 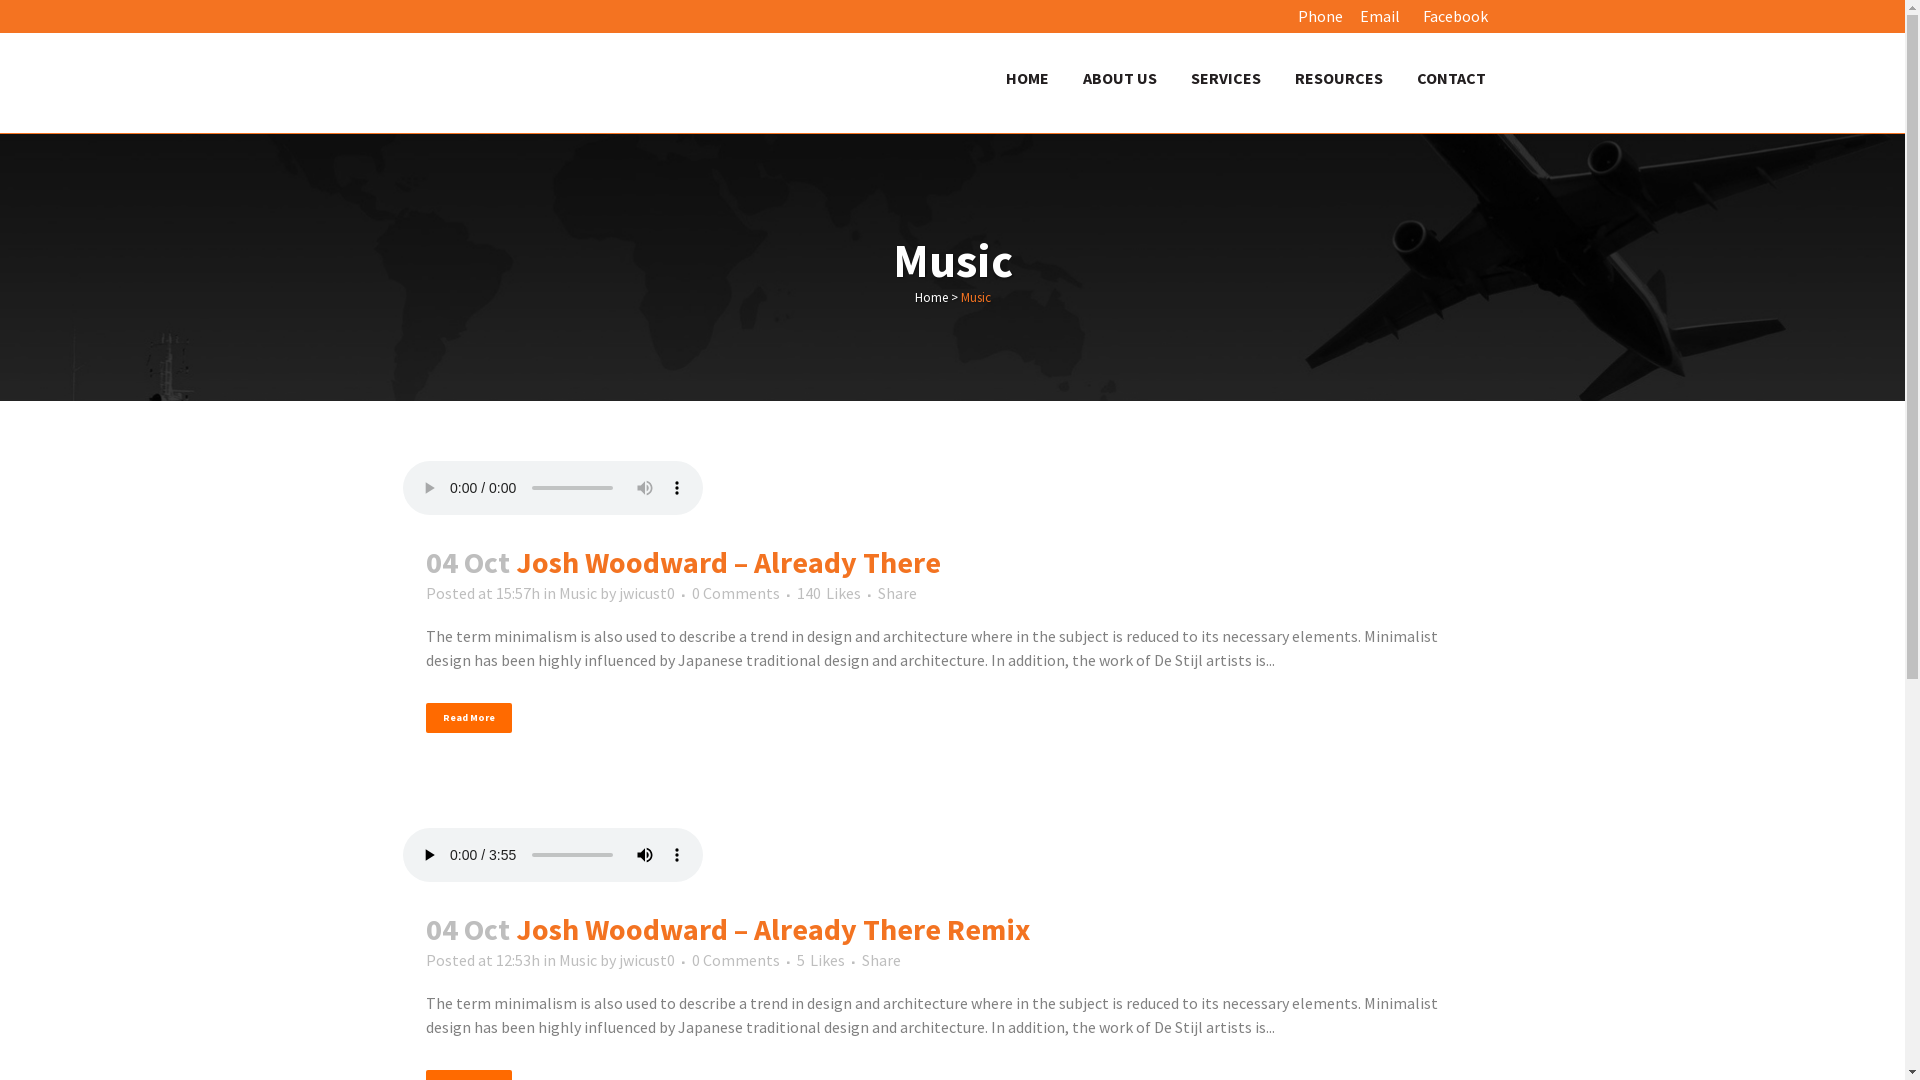 What do you see at coordinates (646, 593) in the screenshot?
I see `jwicust0` at bounding box center [646, 593].